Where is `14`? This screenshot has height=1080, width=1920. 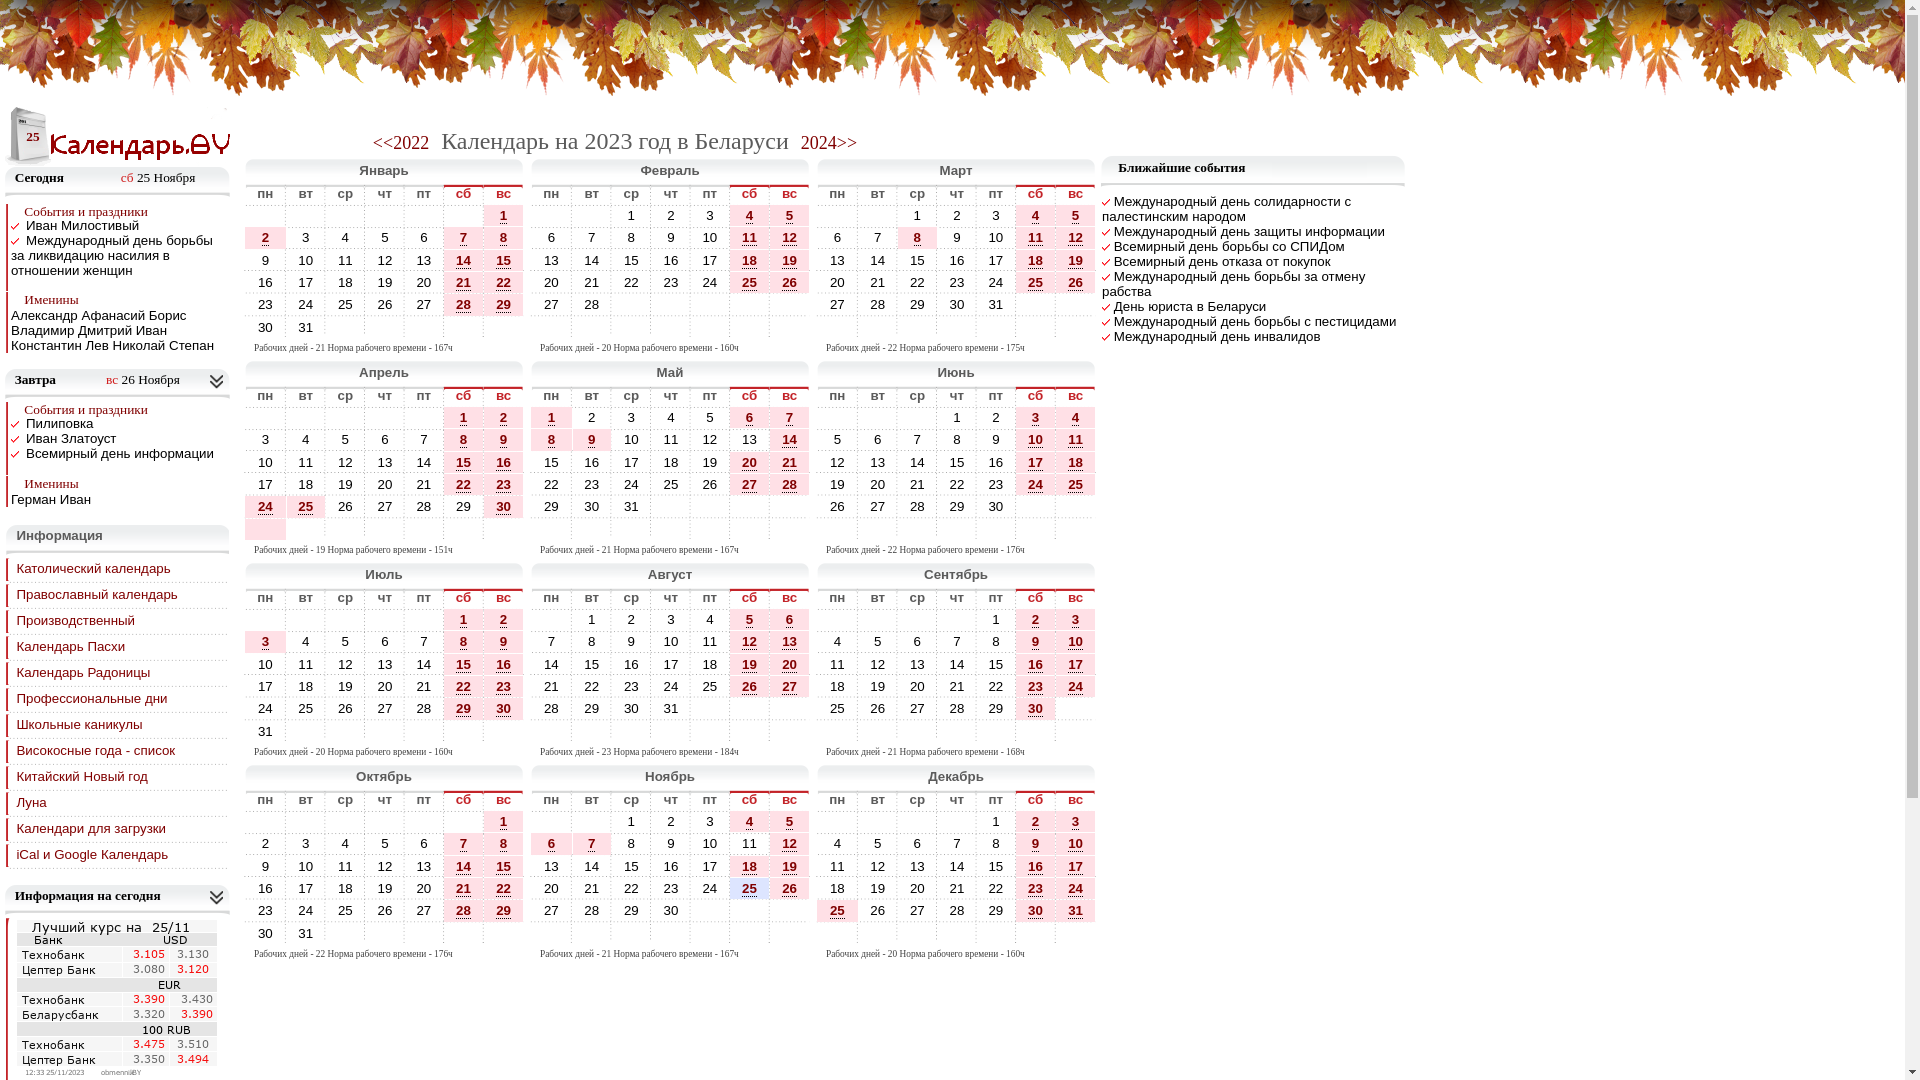
14 is located at coordinates (464, 867).